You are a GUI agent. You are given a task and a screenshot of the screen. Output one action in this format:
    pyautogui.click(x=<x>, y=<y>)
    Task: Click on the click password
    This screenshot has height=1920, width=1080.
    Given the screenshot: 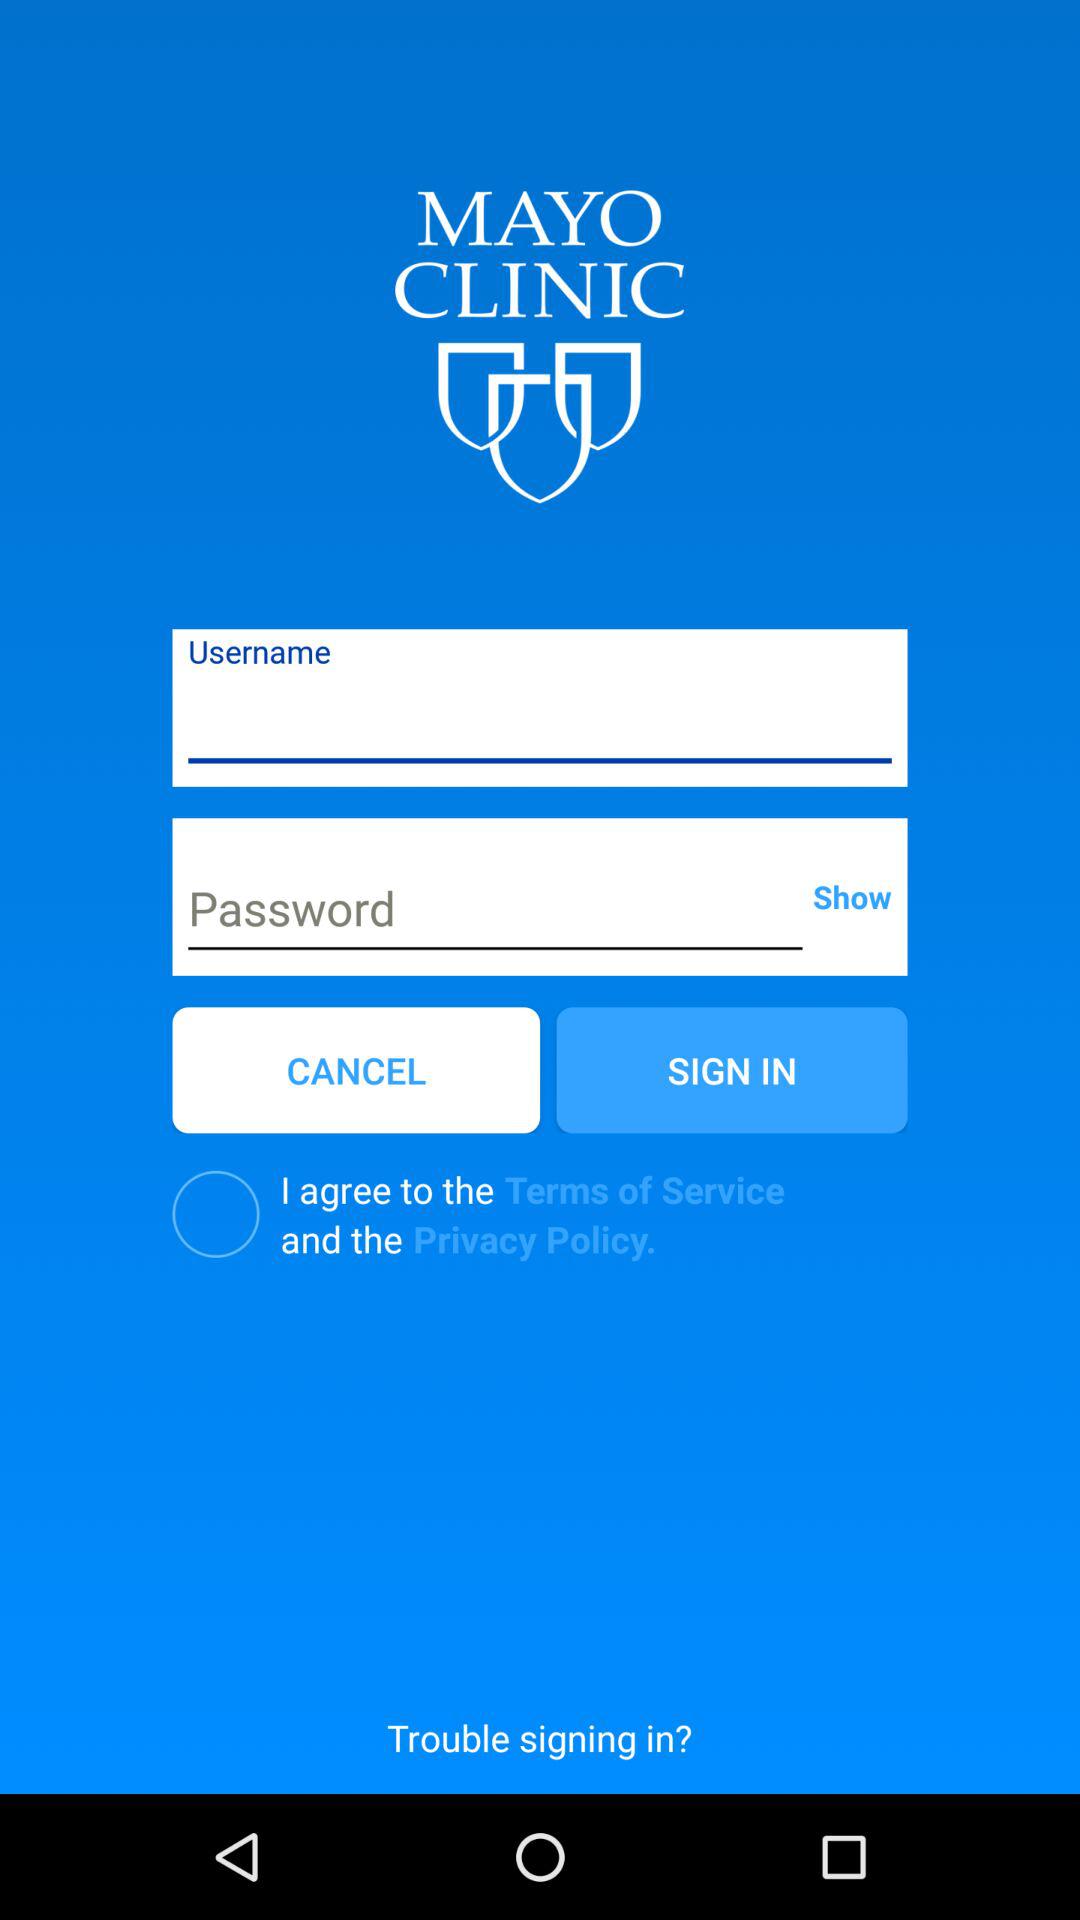 What is the action you would take?
    pyautogui.click(x=496, y=912)
    